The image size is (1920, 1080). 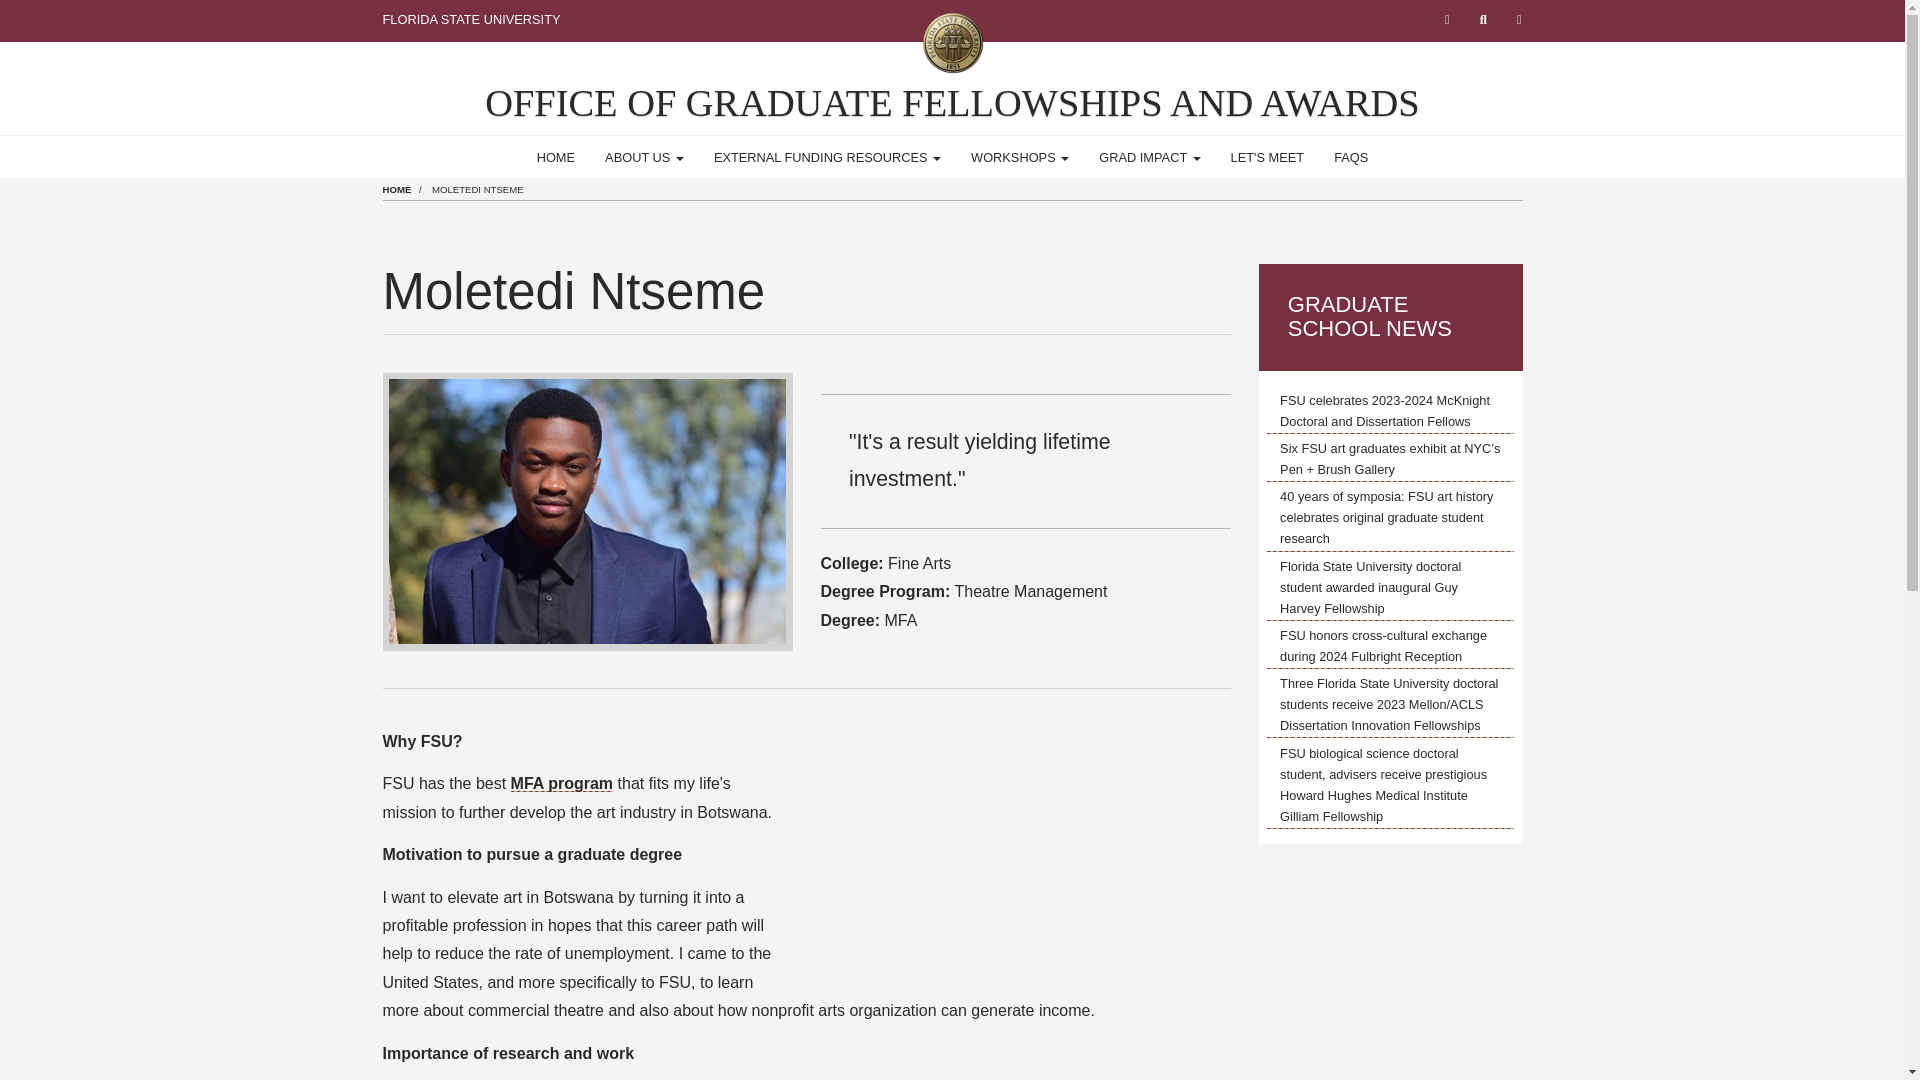 What do you see at coordinates (556, 158) in the screenshot?
I see `HOME` at bounding box center [556, 158].